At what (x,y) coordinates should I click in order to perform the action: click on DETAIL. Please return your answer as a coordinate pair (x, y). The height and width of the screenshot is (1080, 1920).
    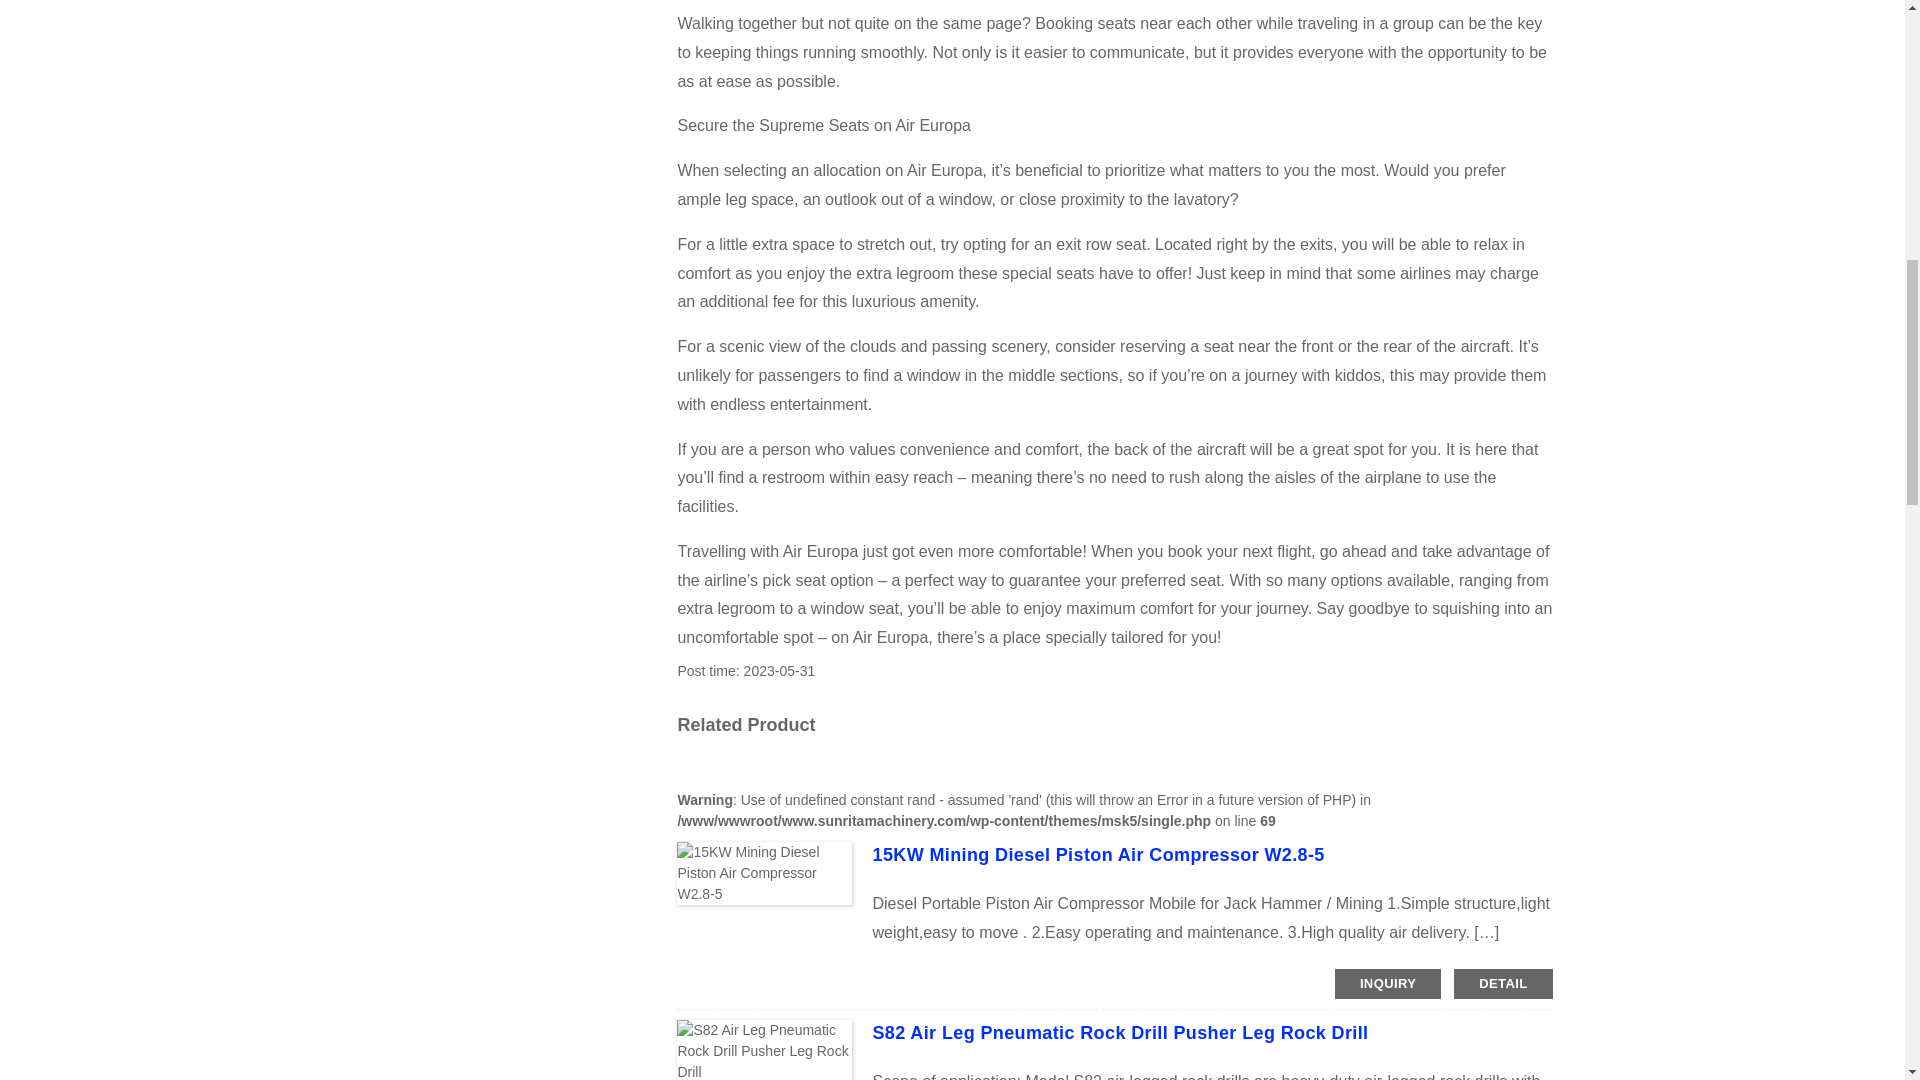
    Looking at the image, I should click on (1502, 984).